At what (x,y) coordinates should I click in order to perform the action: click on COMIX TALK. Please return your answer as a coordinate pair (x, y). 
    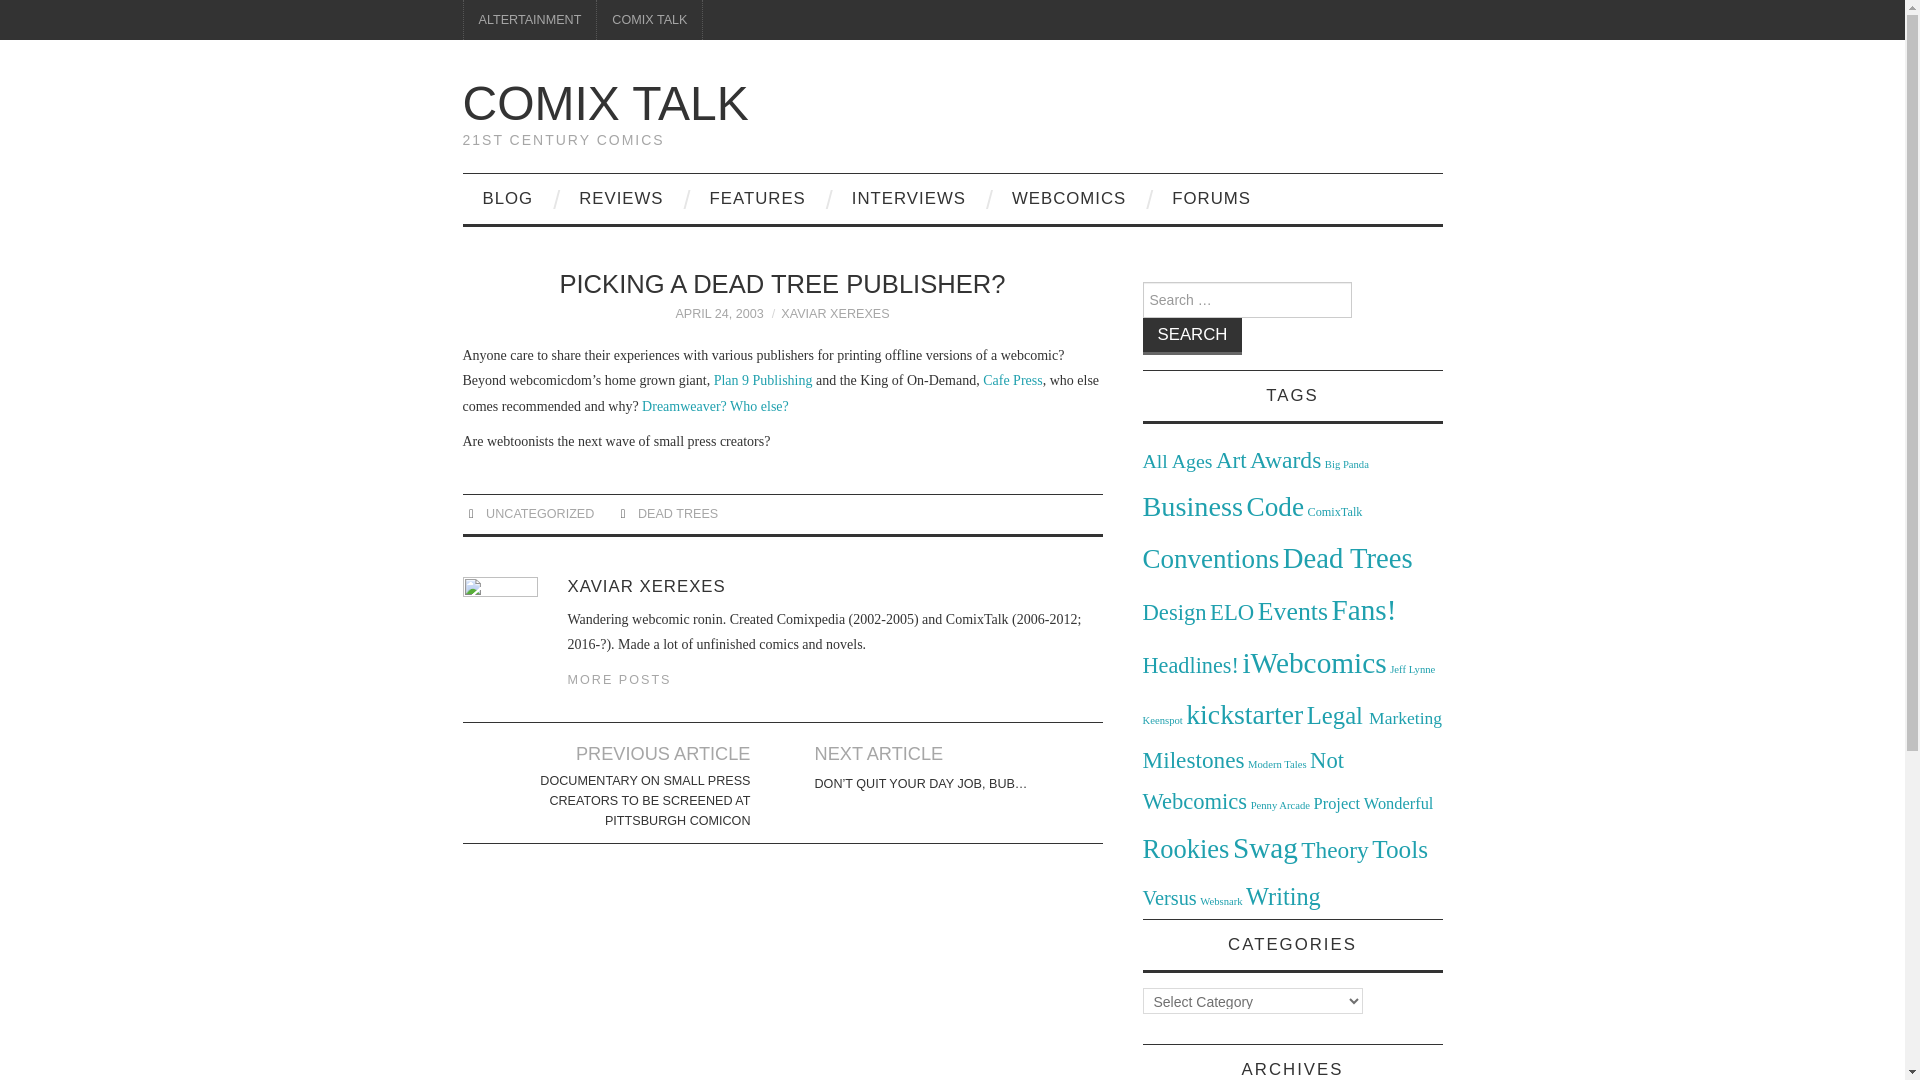
    Looking at the image, I should click on (605, 102).